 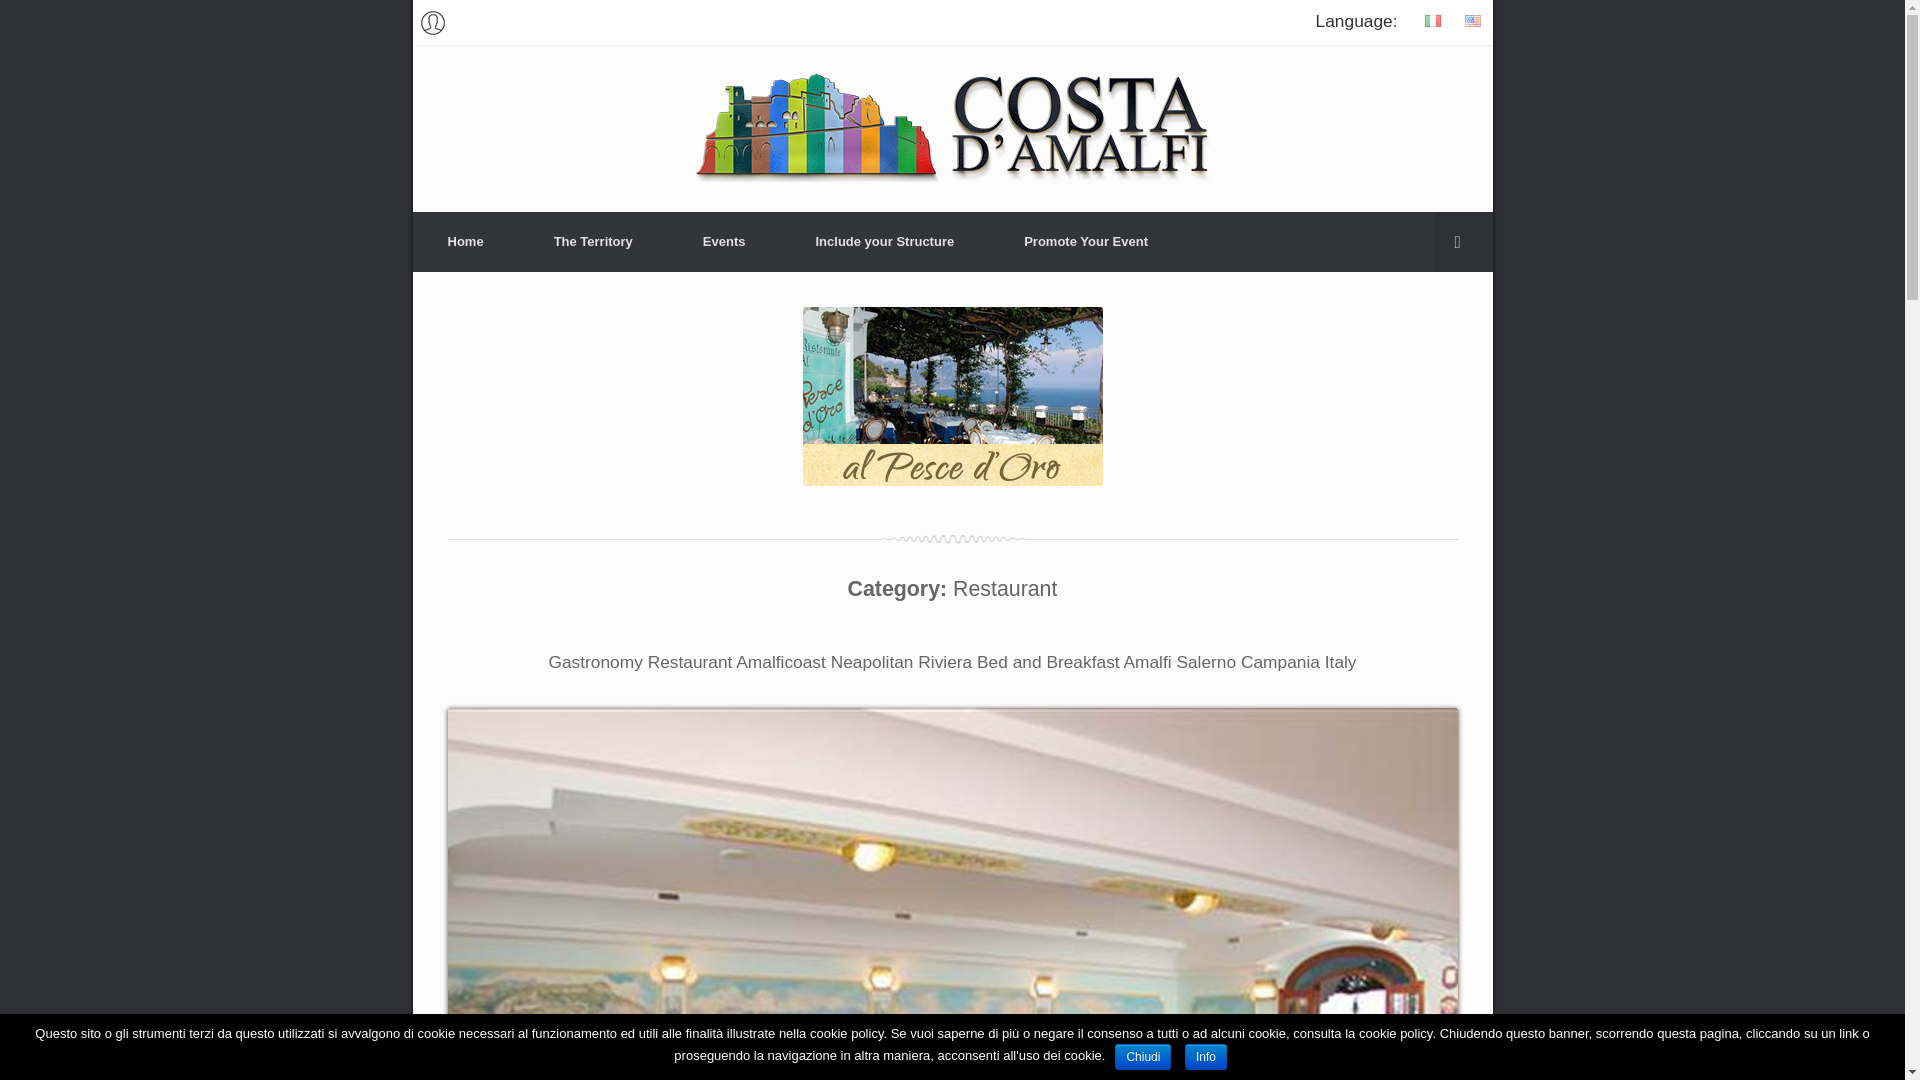 What do you see at coordinates (724, 242) in the screenshot?
I see `Events` at bounding box center [724, 242].